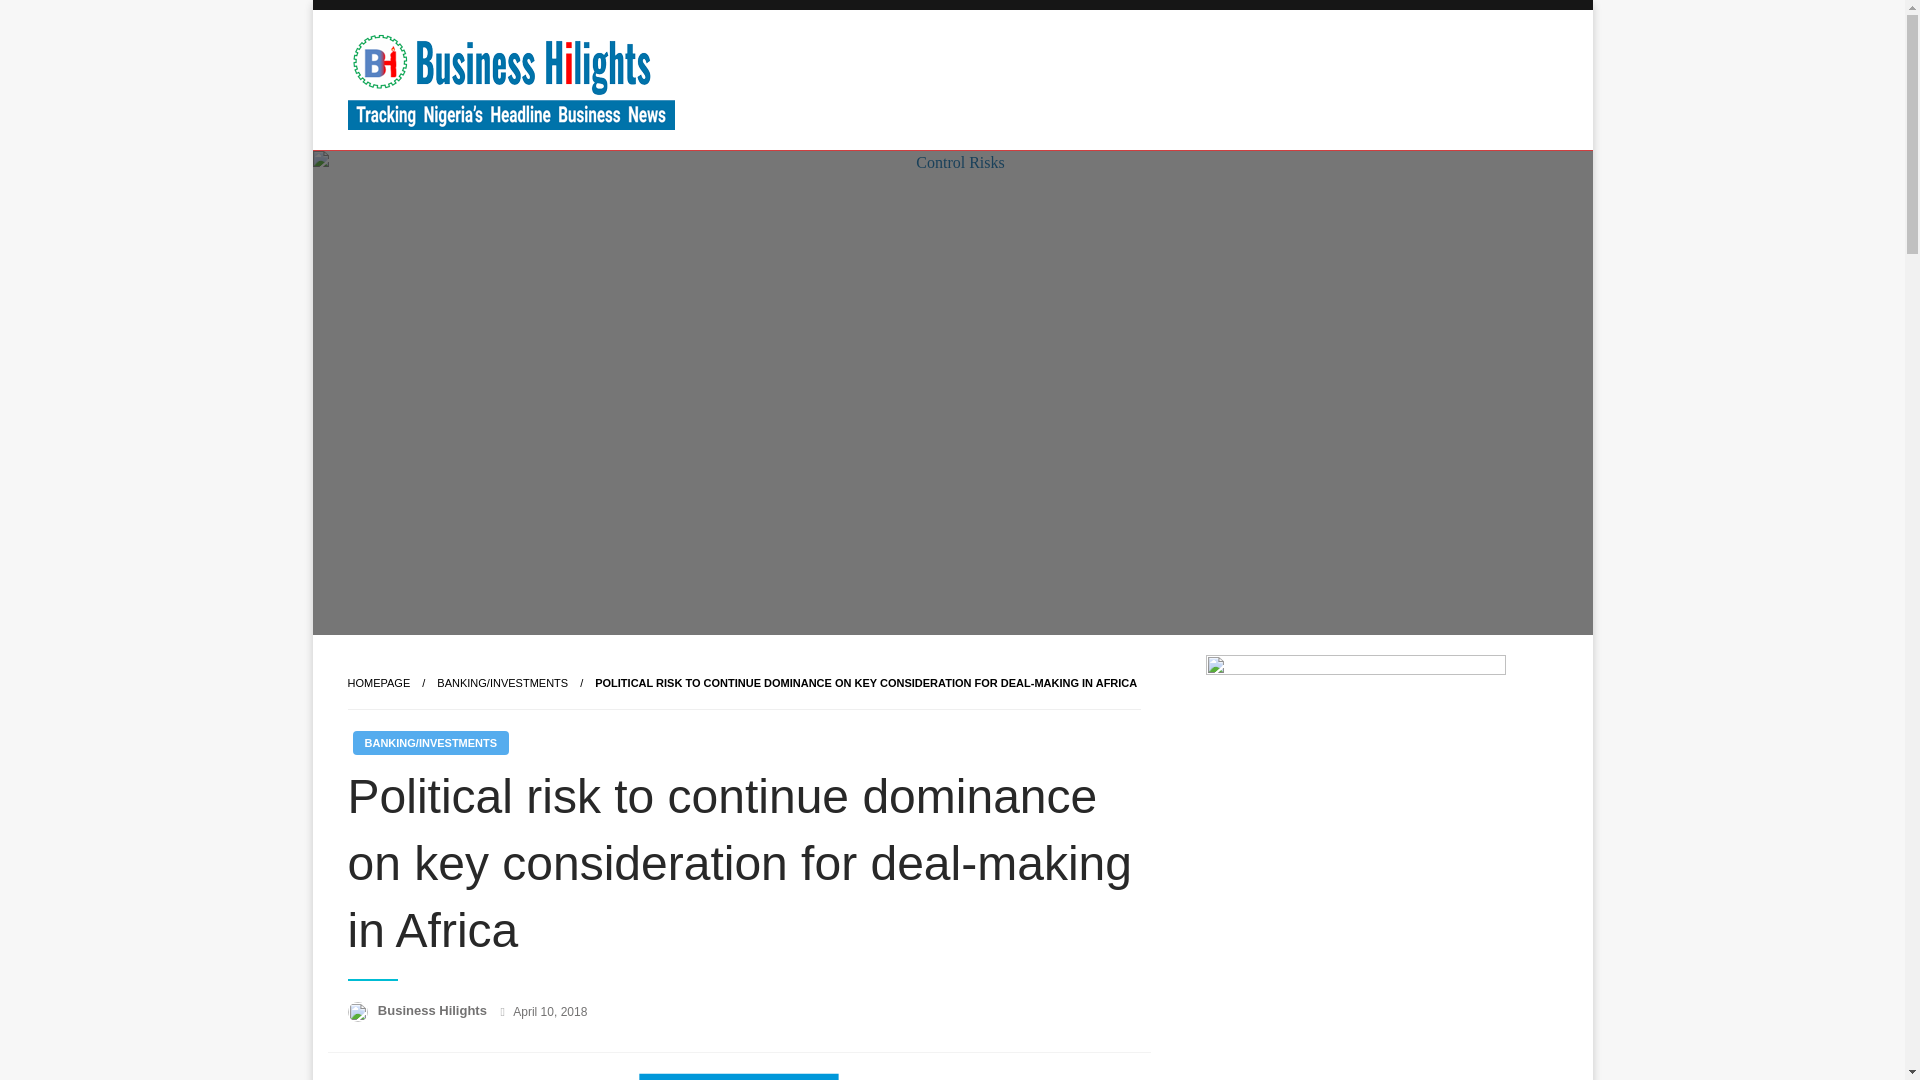 The width and height of the screenshot is (1920, 1080). What do you see at coordinates (434, 1010) in the screenshot?
I see `Business Hilights` at bounding box center [434, 1010].